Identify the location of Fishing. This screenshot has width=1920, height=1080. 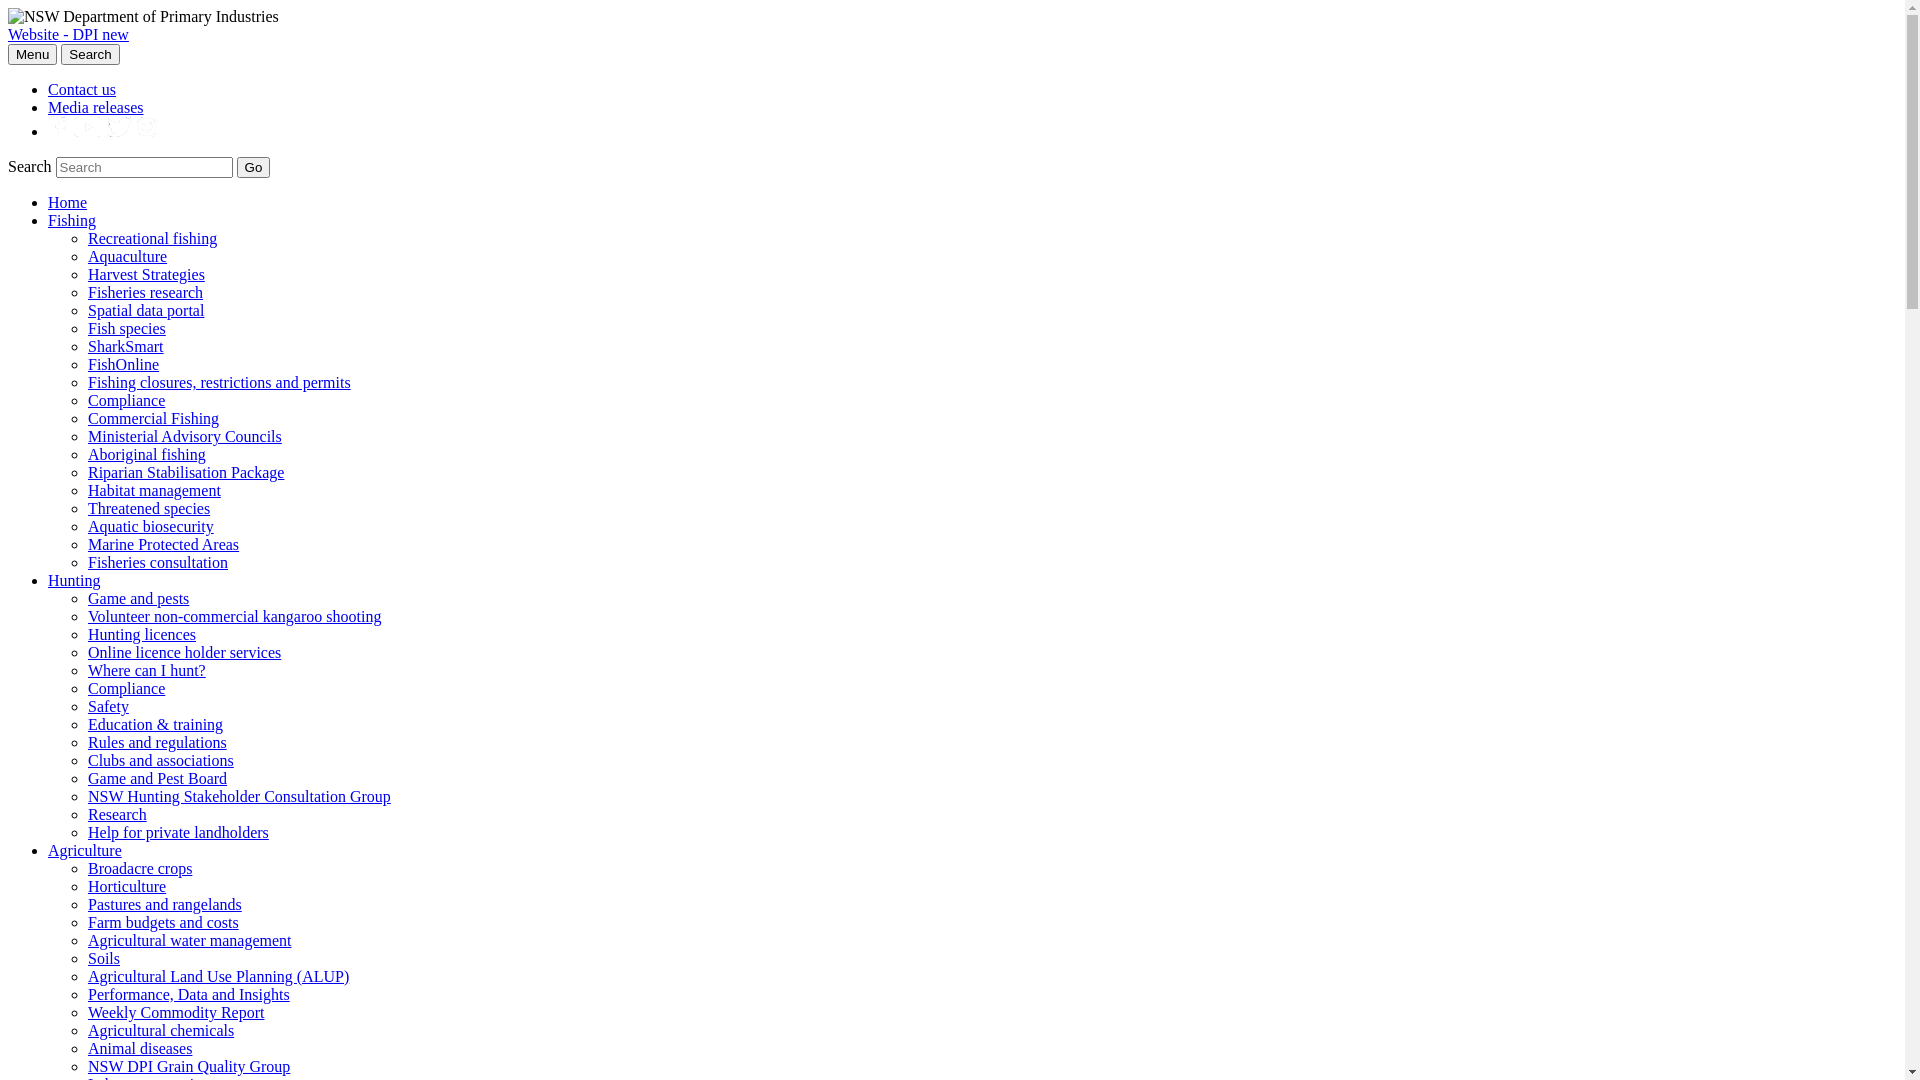
(72, 220).